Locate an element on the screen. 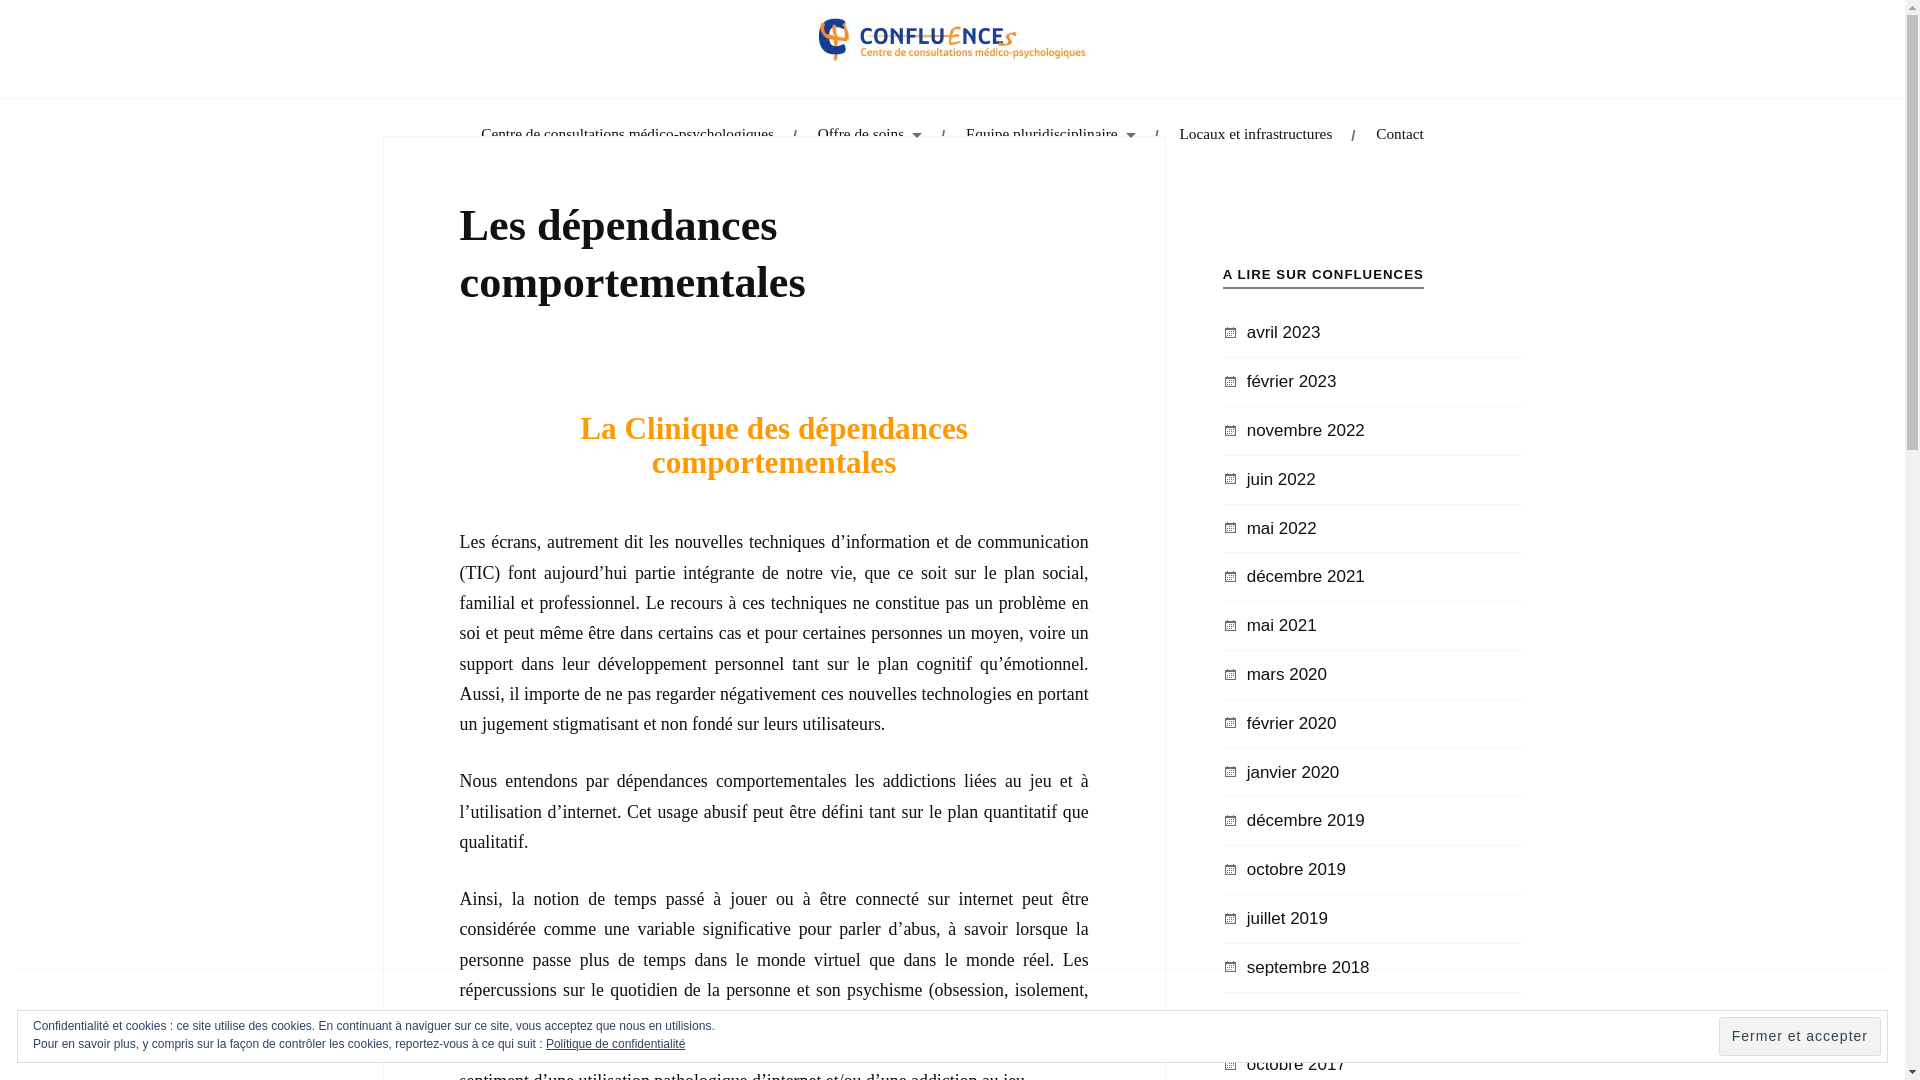 This screenshot has height=1080, width=1920. juillet 2018 is located at coordinates (1288, 1016).